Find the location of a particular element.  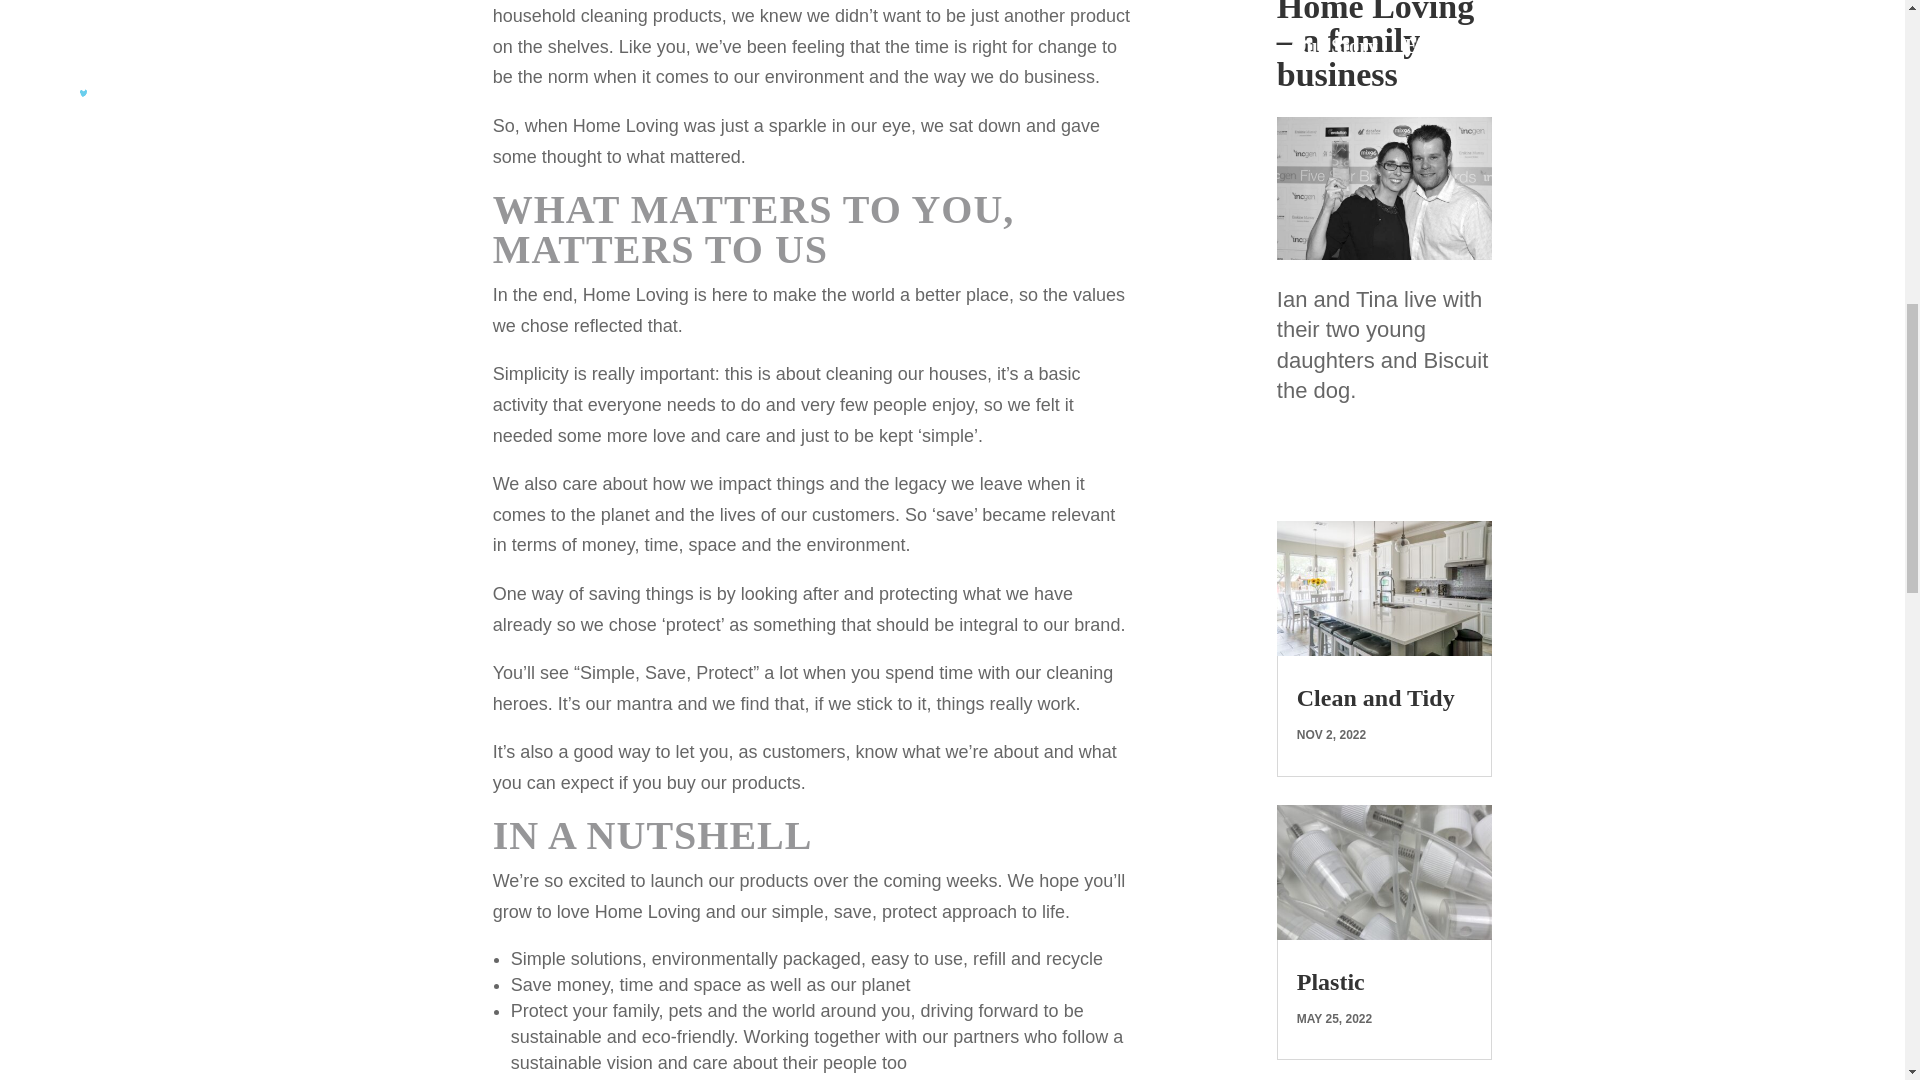

Clean and Tidy is located at coordinates (1376, 697).